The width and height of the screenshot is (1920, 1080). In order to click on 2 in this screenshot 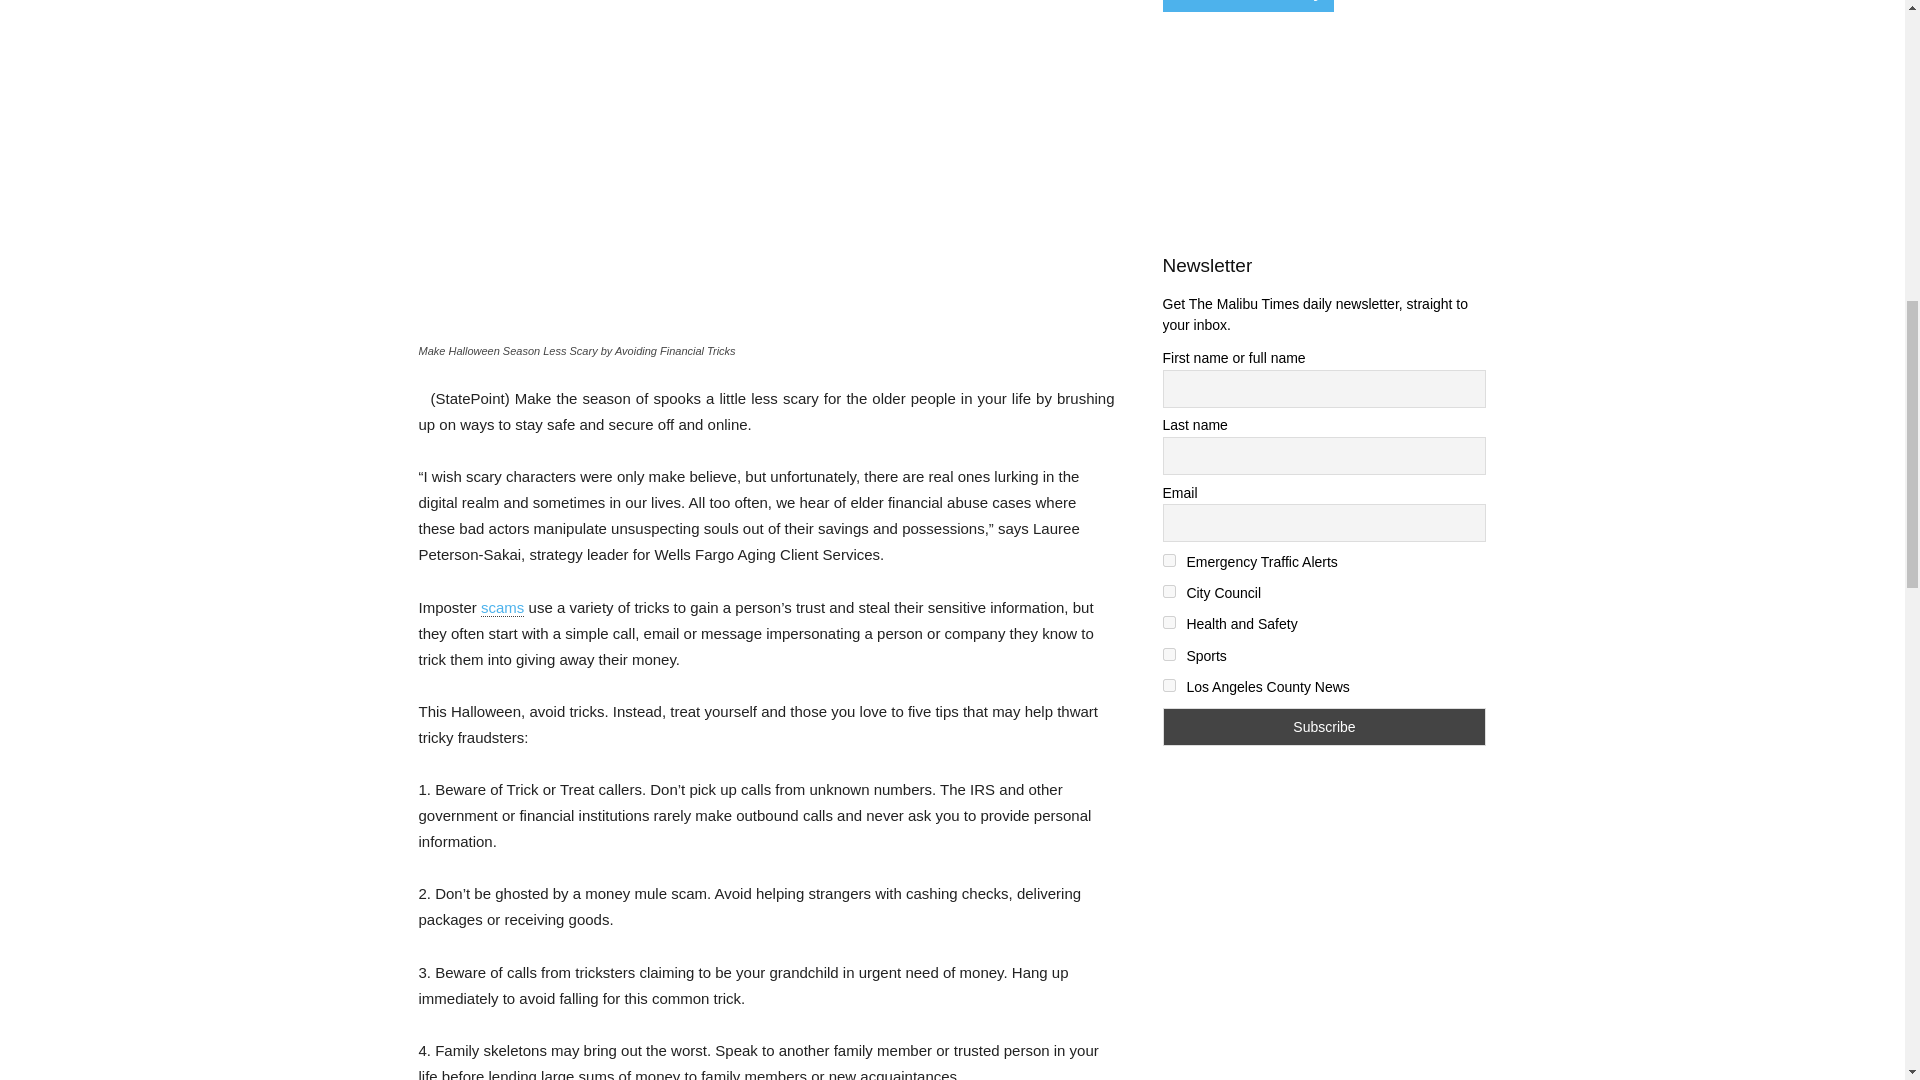, I will do `click(1168, 560)`.